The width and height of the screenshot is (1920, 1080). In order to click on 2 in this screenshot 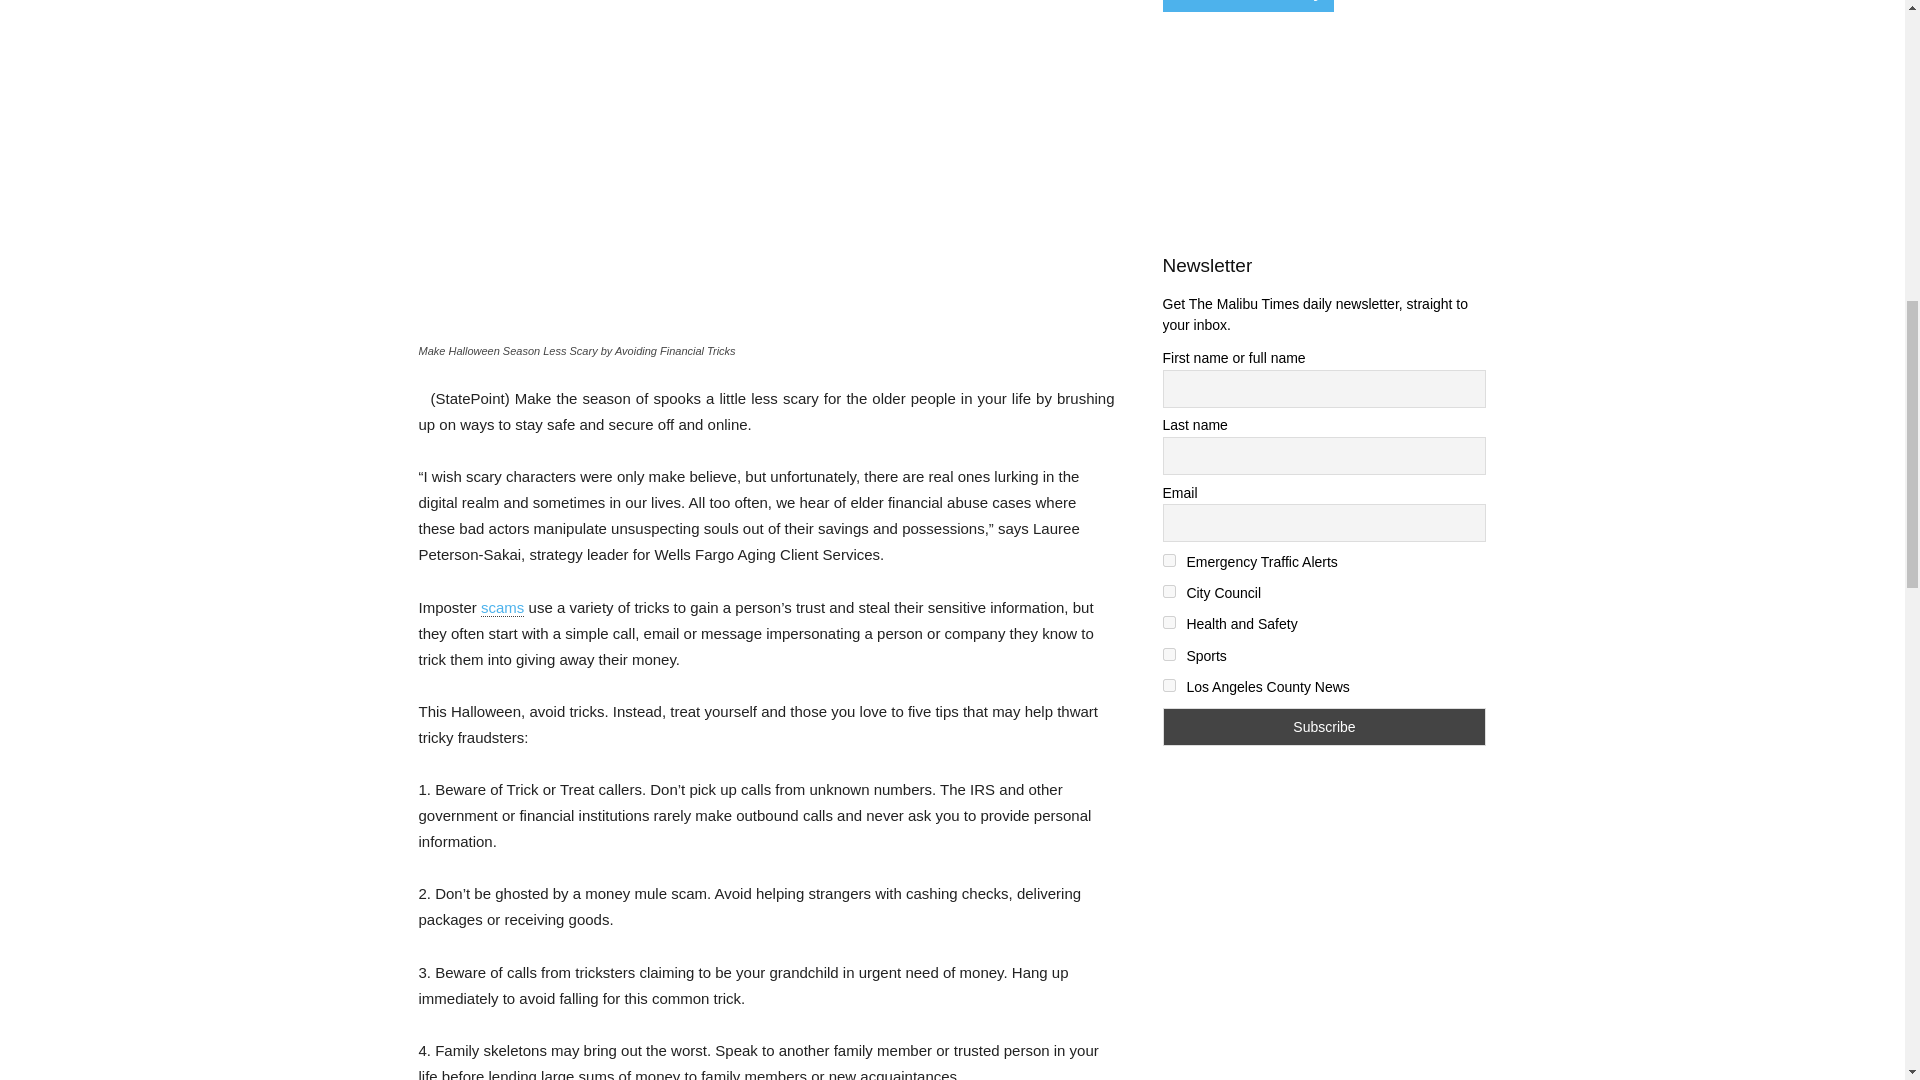, I will do `click(1168, 560)`.